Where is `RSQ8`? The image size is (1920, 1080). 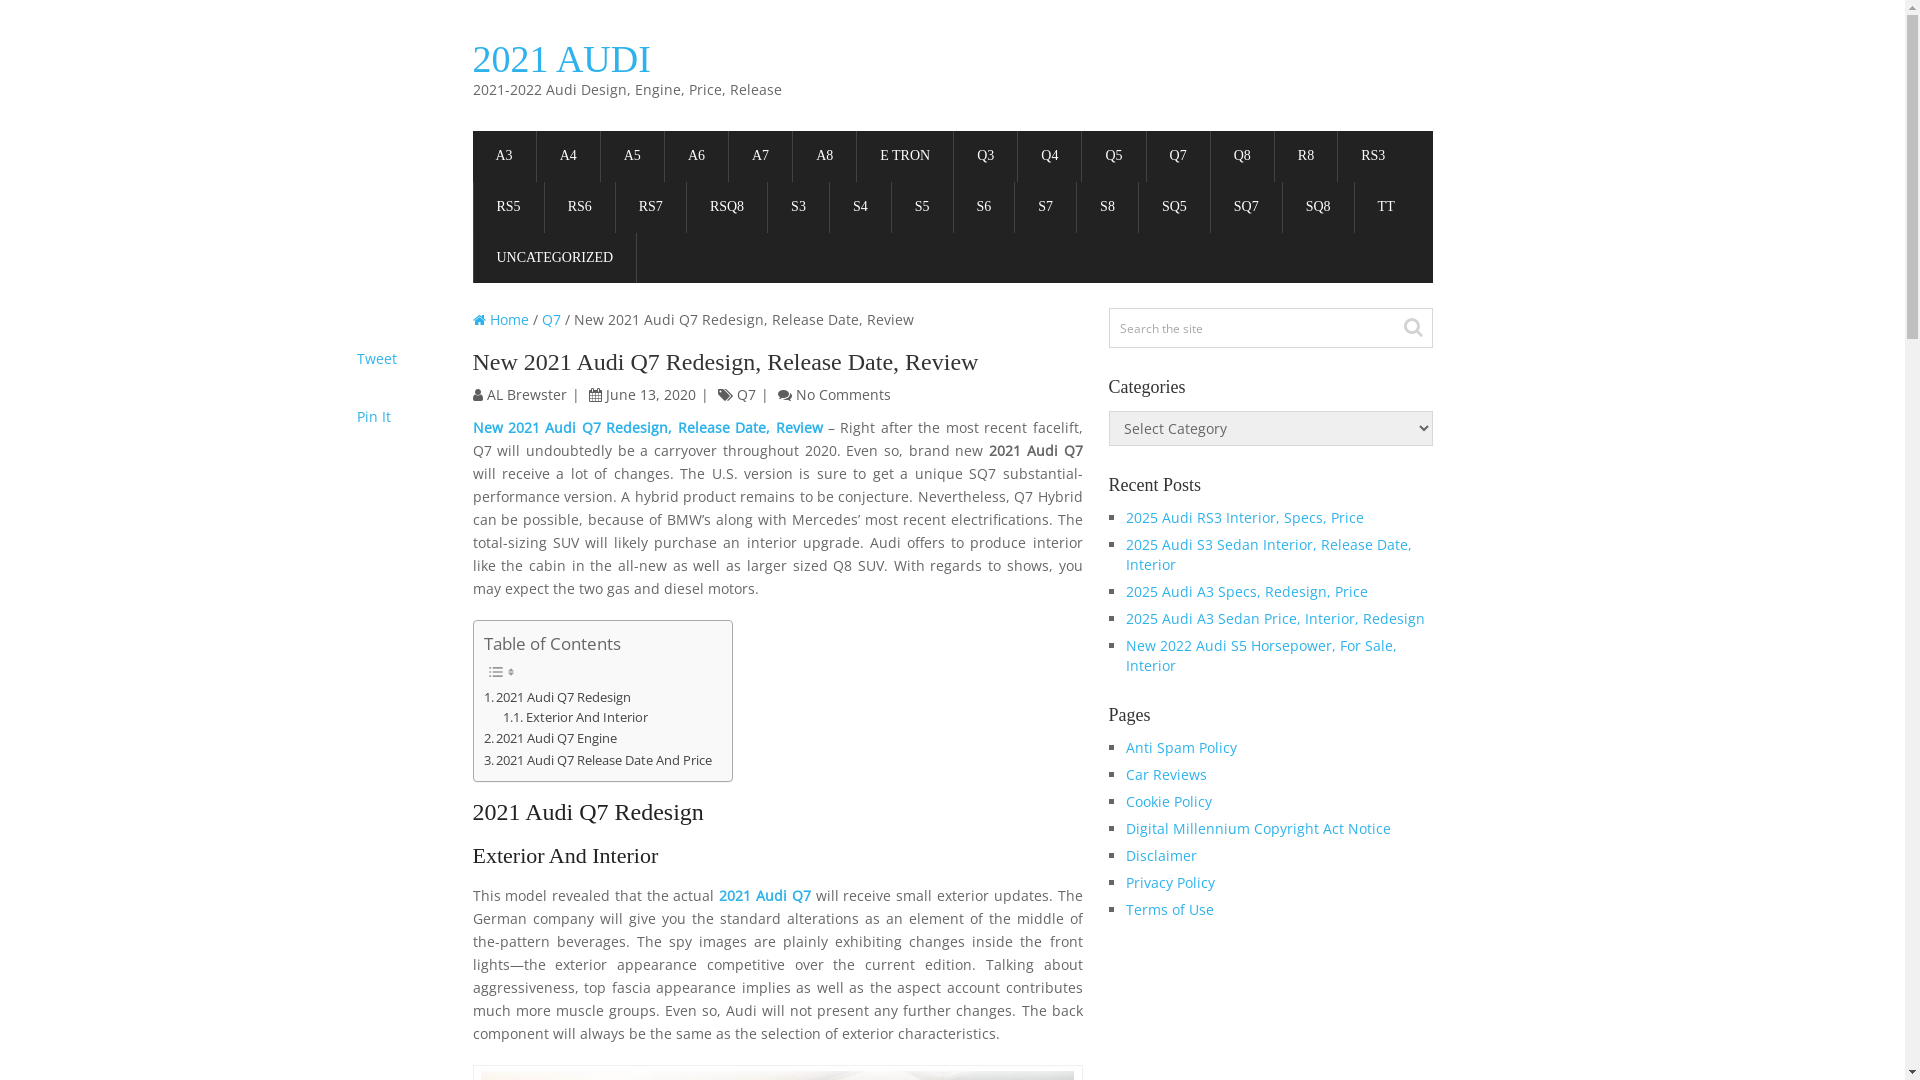 RSQ8 is located at coordinates (727, 208).